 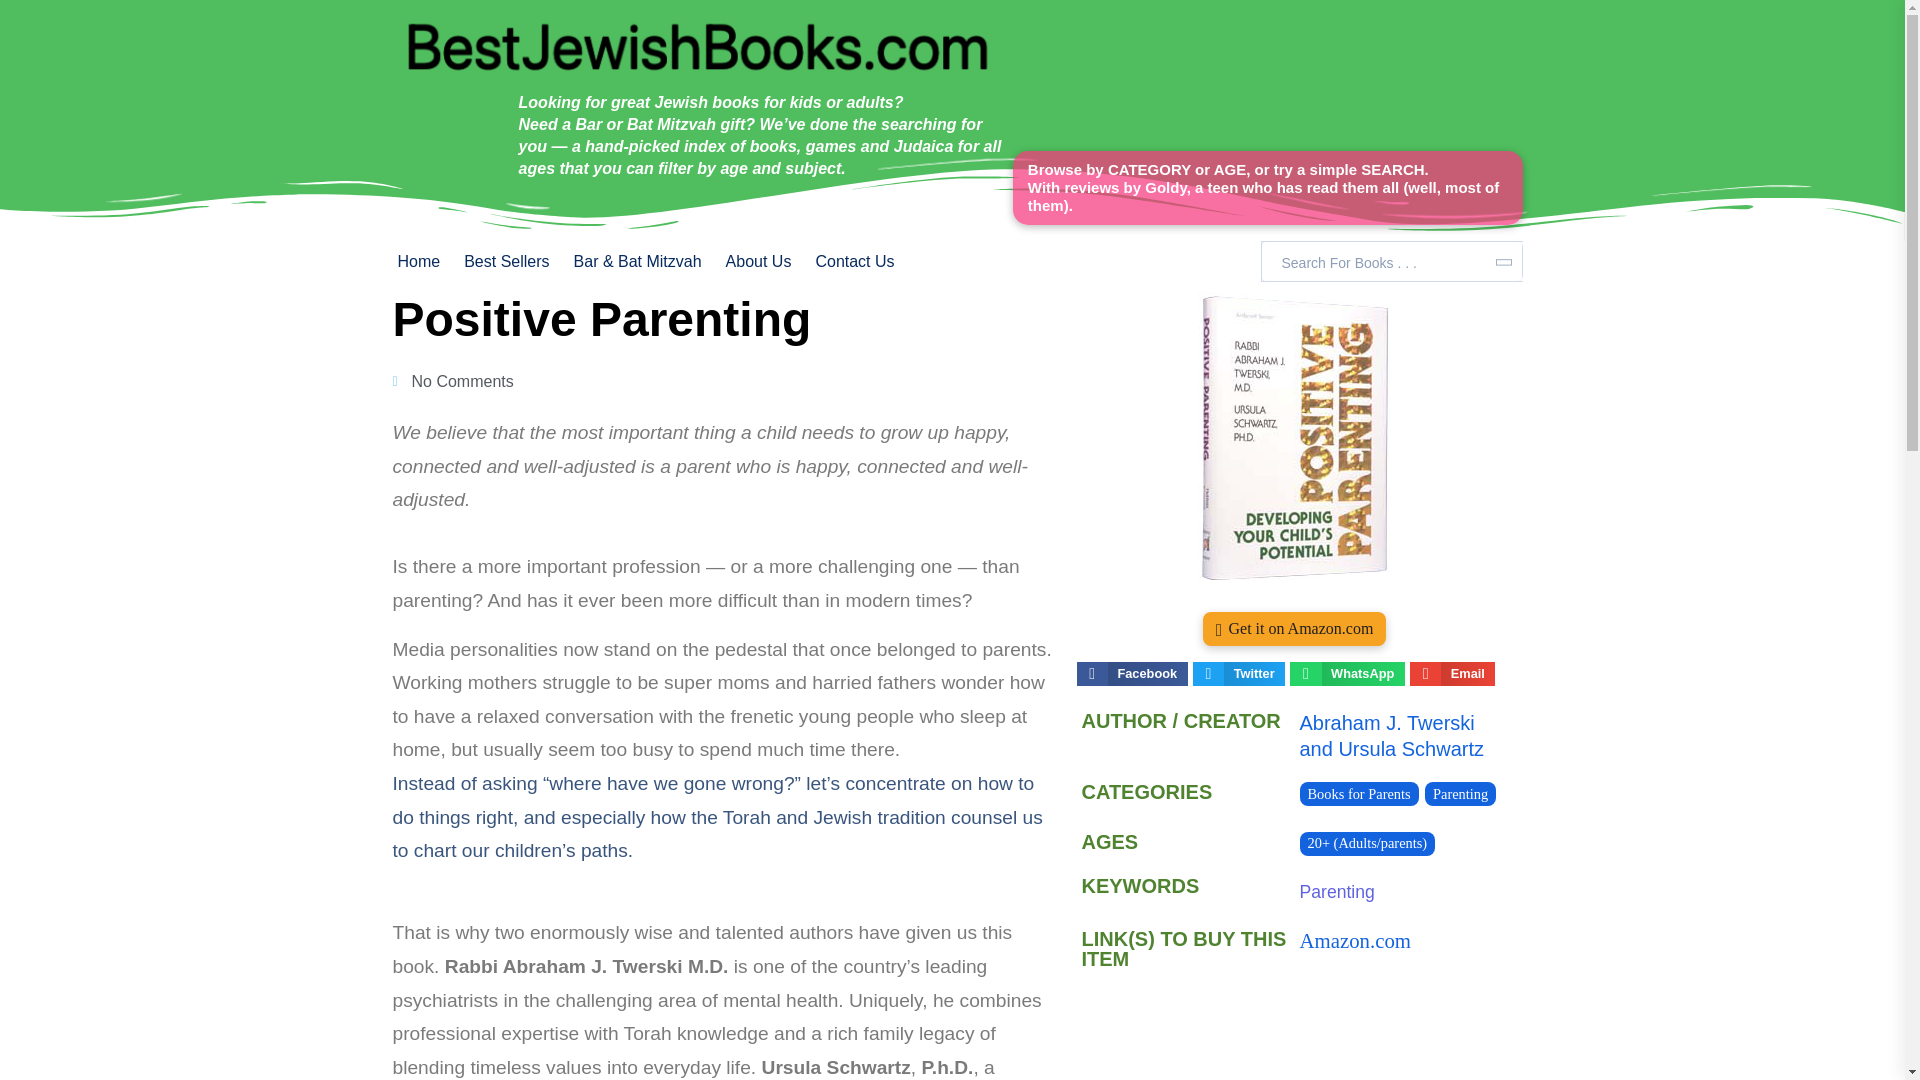 What do you see at coordinates (506, 262) in the screenshot?
I see `Best Sellers` at bounding box center [506, 262].